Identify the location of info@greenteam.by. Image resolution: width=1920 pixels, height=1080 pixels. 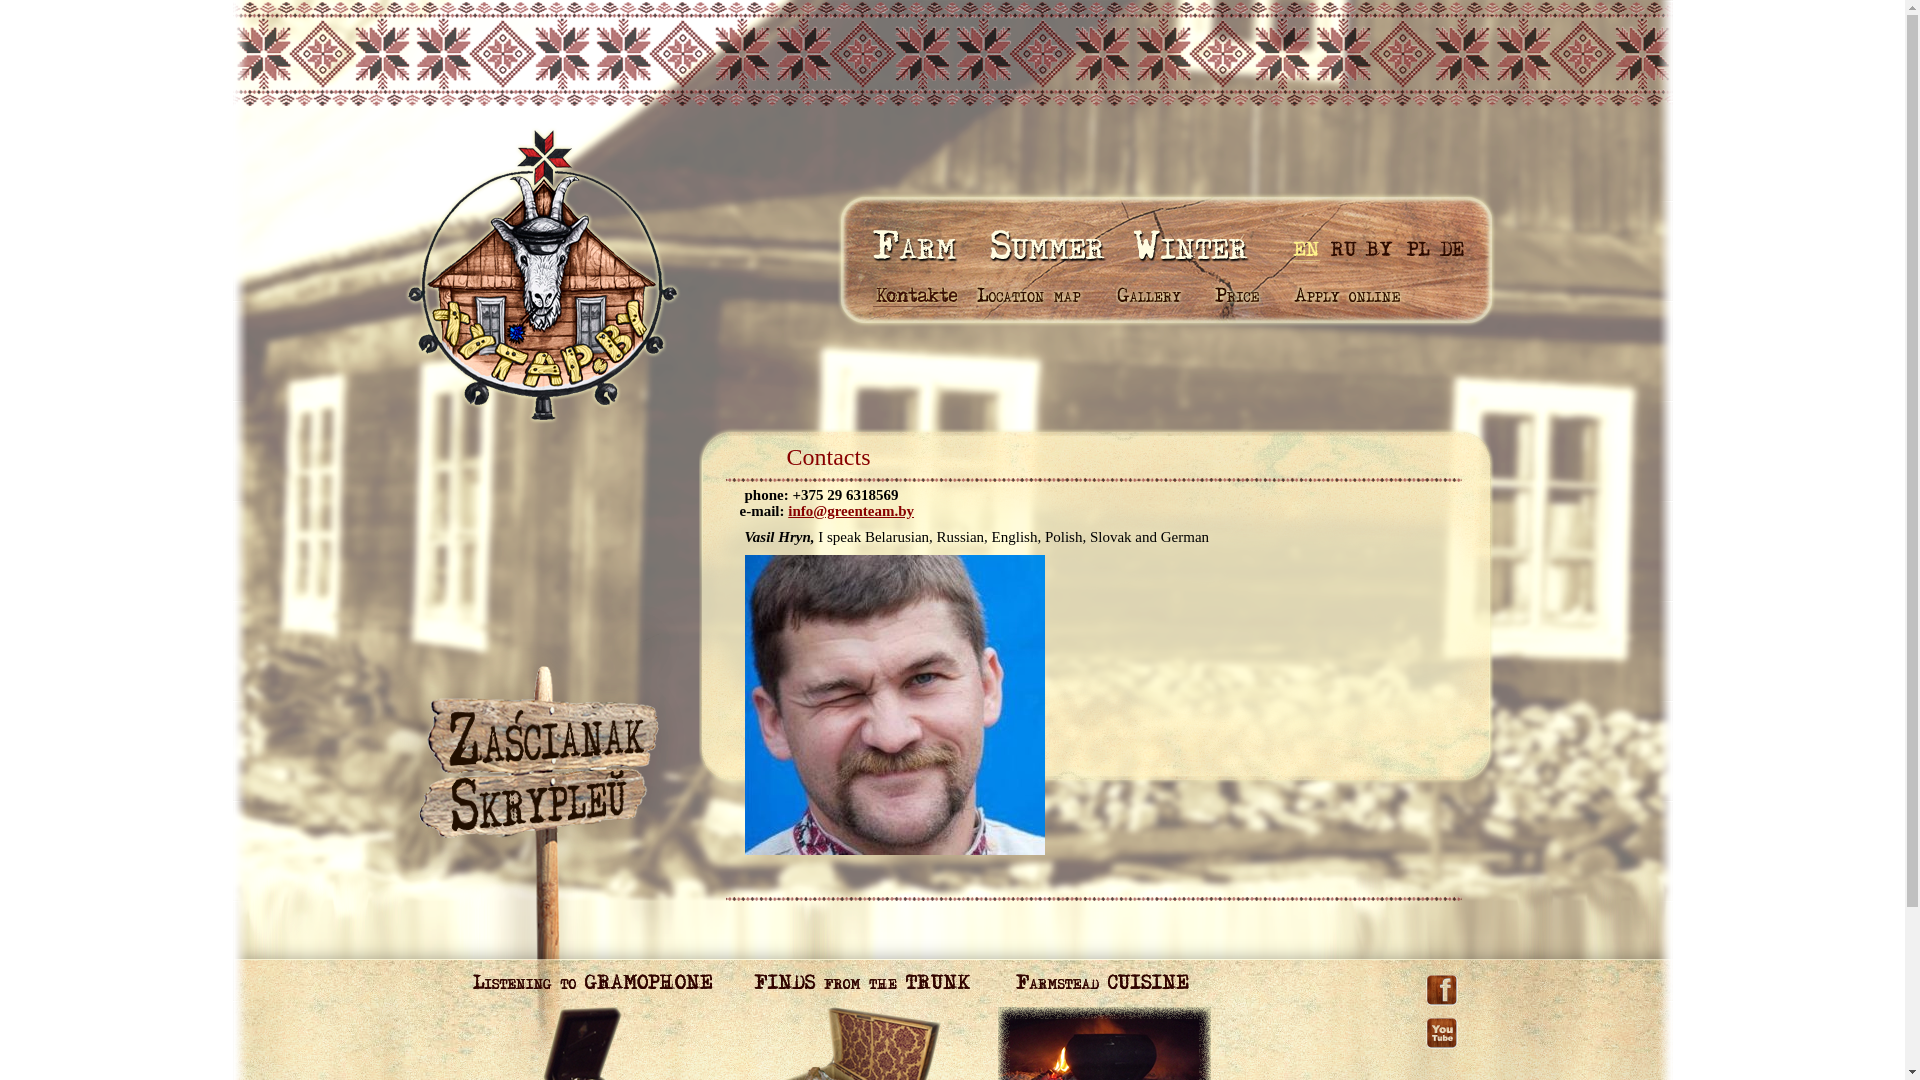
(851, 511).